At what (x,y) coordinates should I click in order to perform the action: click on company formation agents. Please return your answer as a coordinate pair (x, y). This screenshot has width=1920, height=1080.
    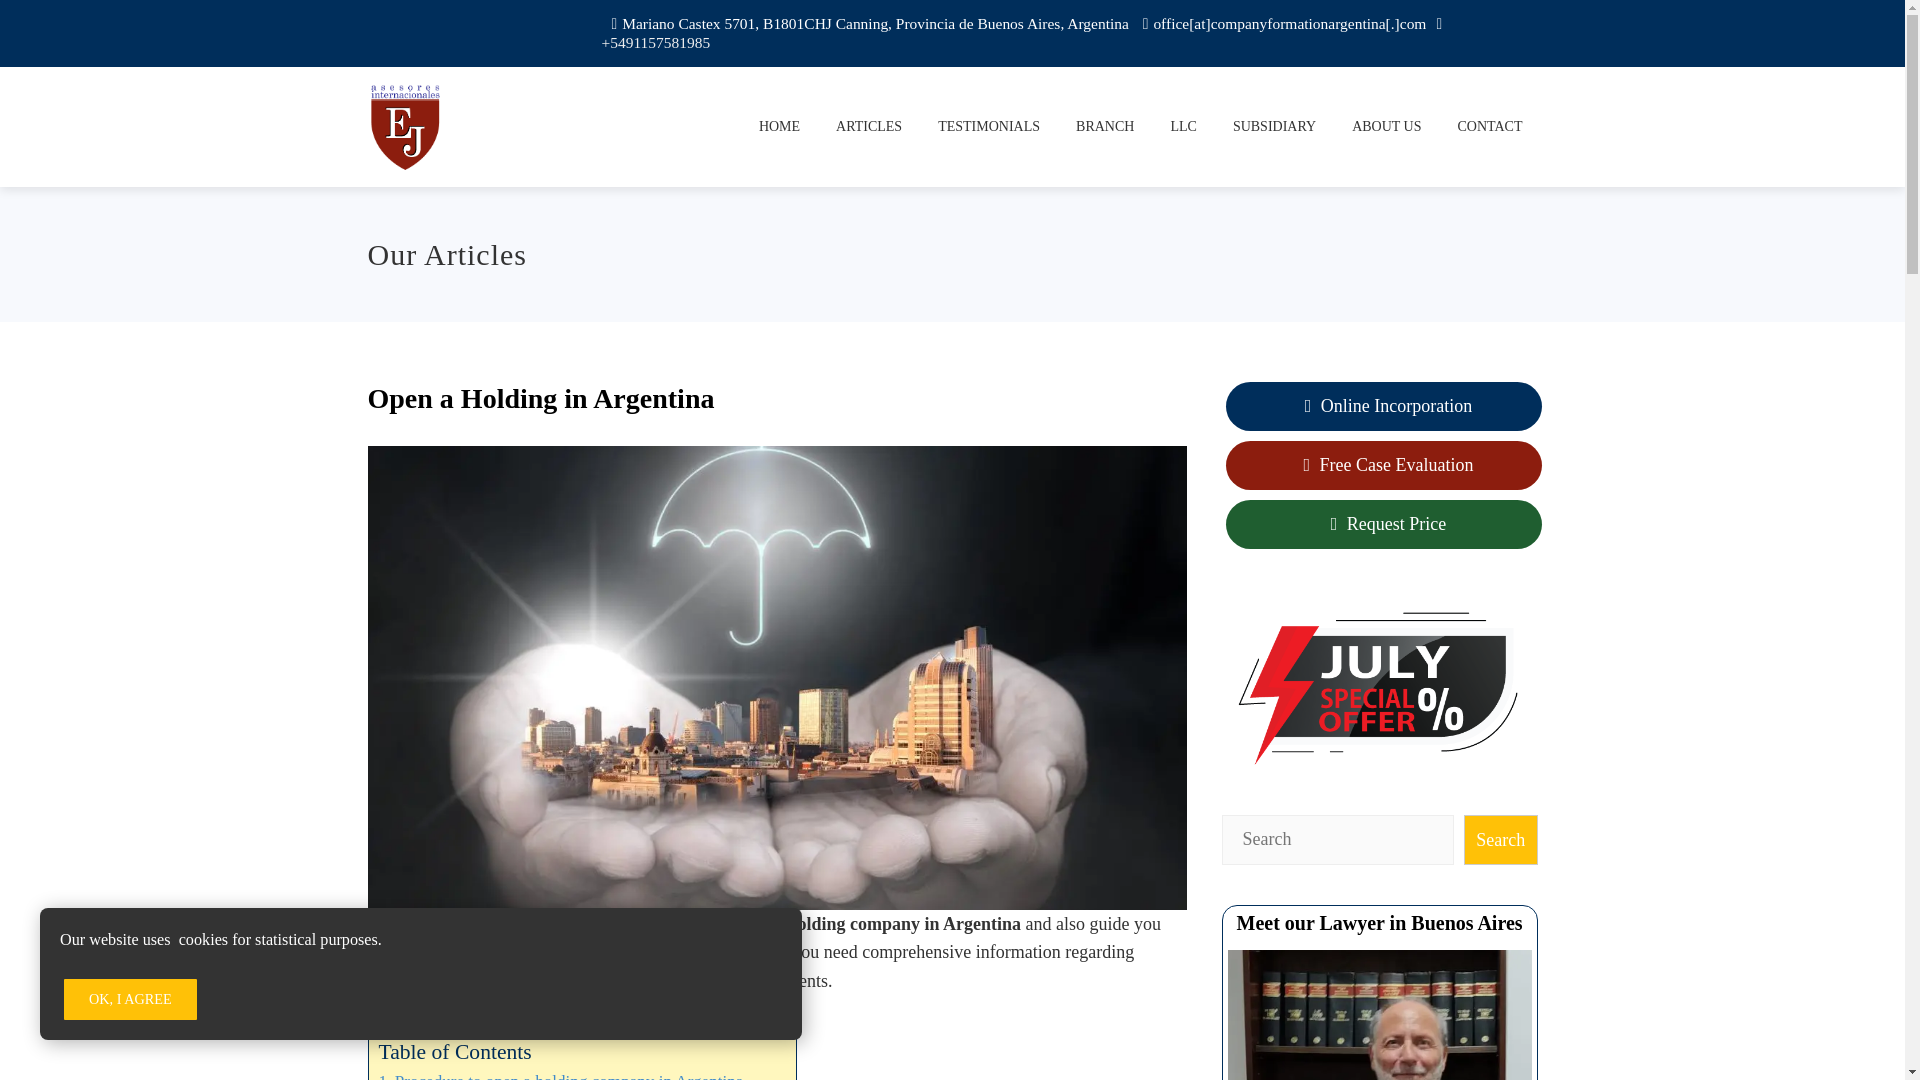
    Looking at the image, I should click on (502, 924).